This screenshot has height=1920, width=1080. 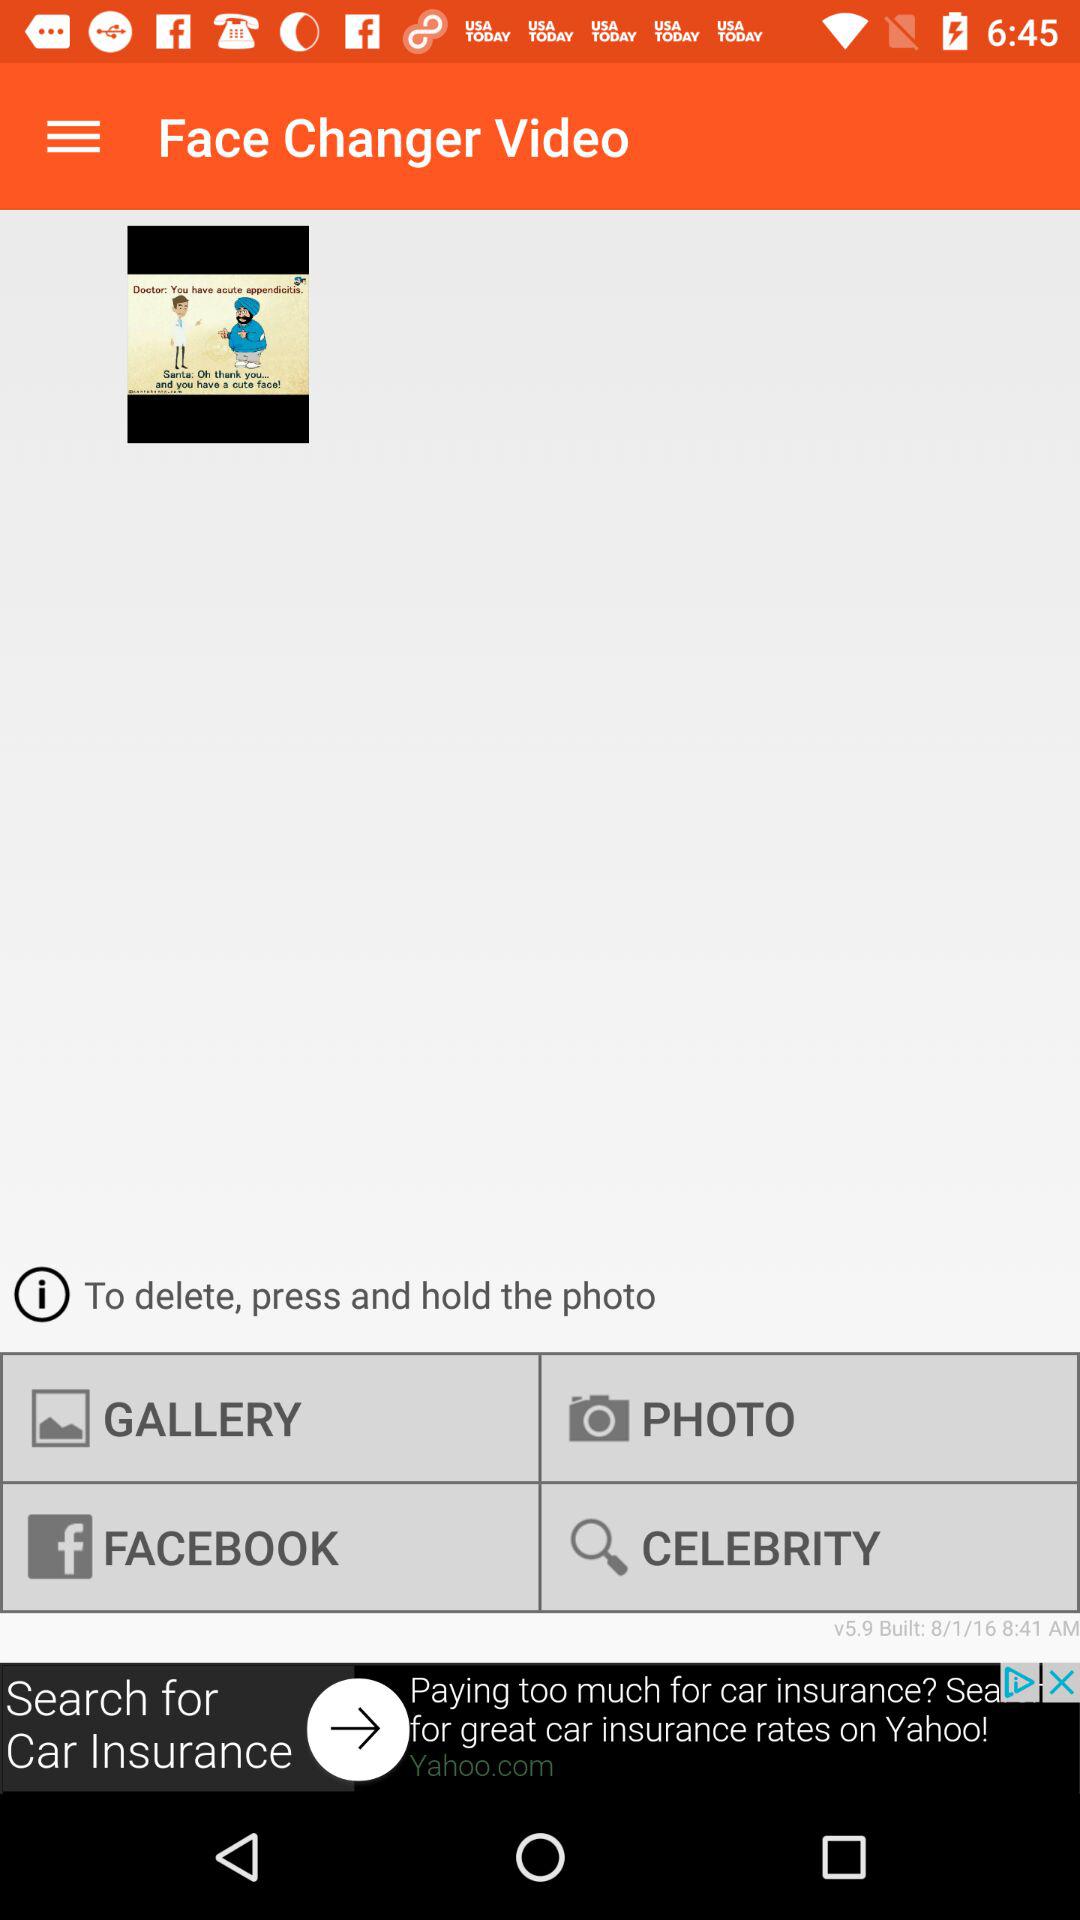 I want to click on open menu, so click(x=74, y=136).